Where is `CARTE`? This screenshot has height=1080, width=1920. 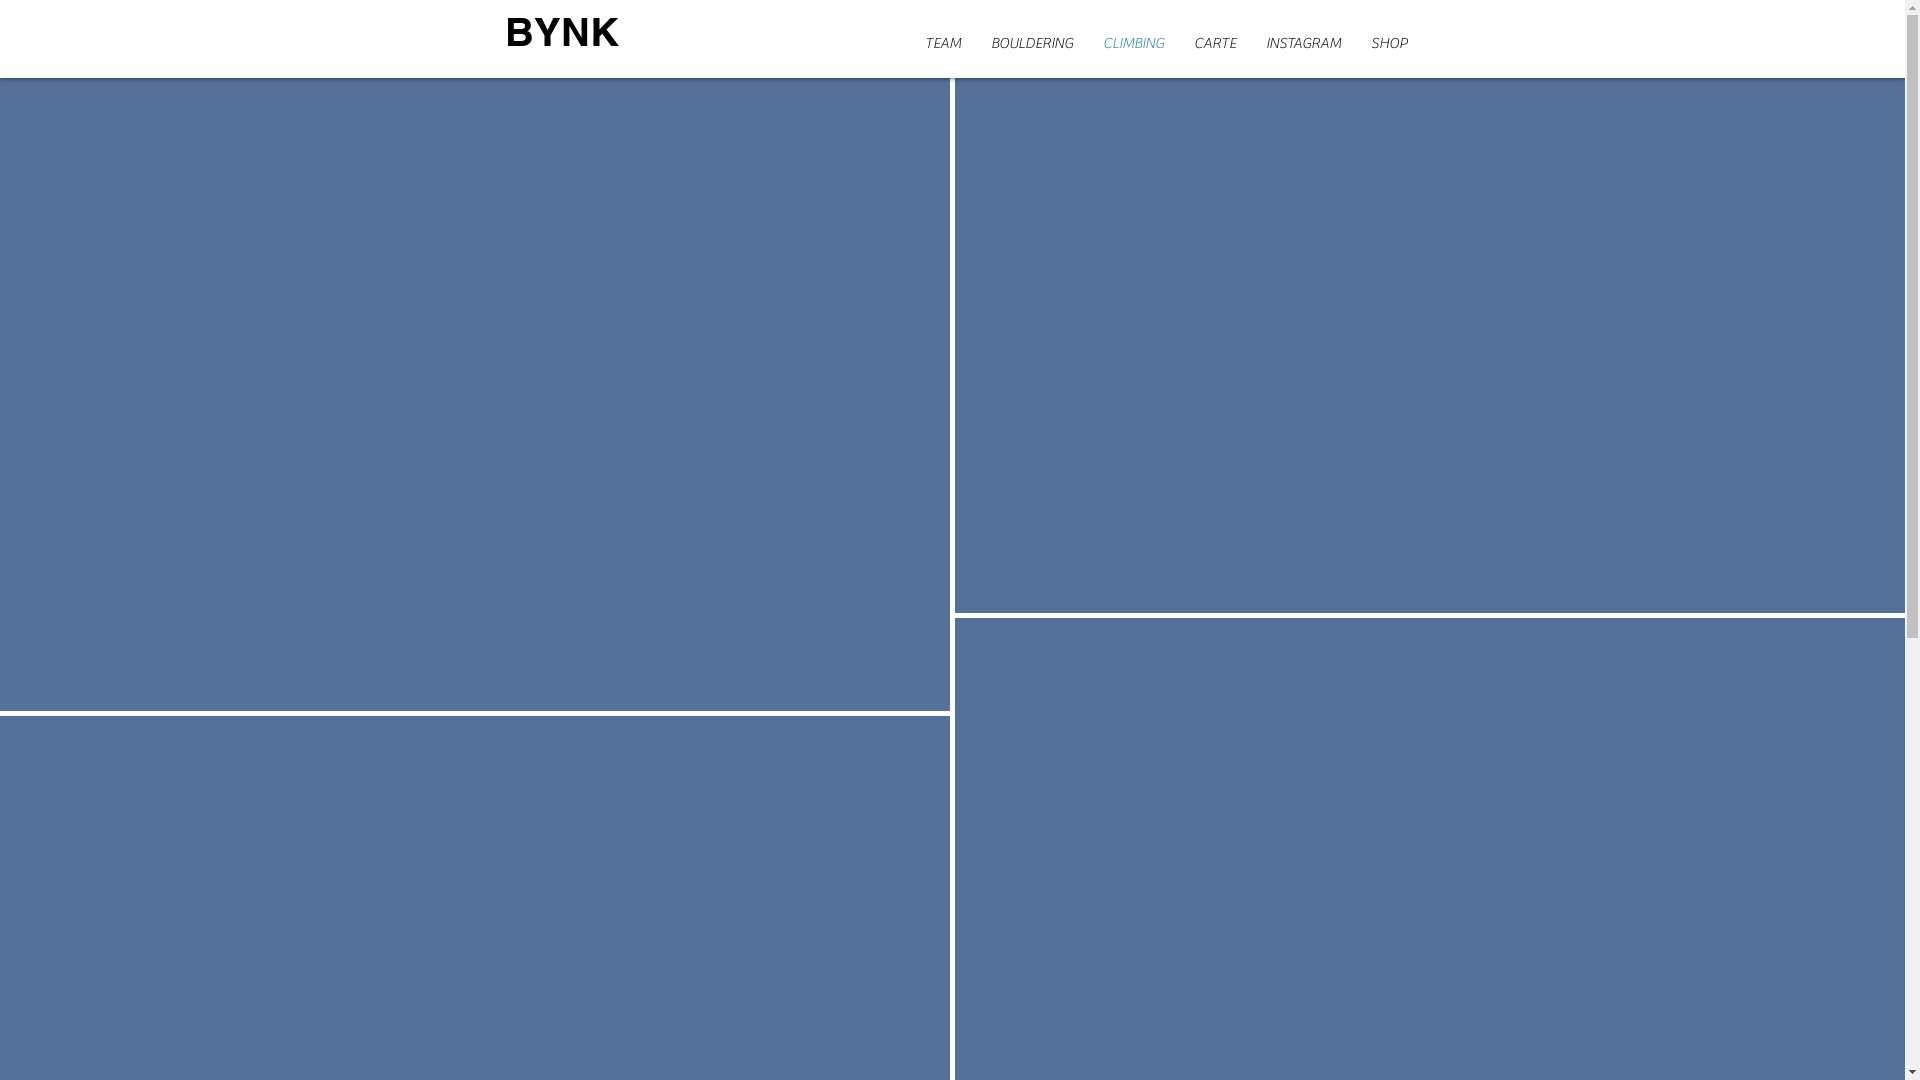 CARTE is located at coordinates (1215, 41).